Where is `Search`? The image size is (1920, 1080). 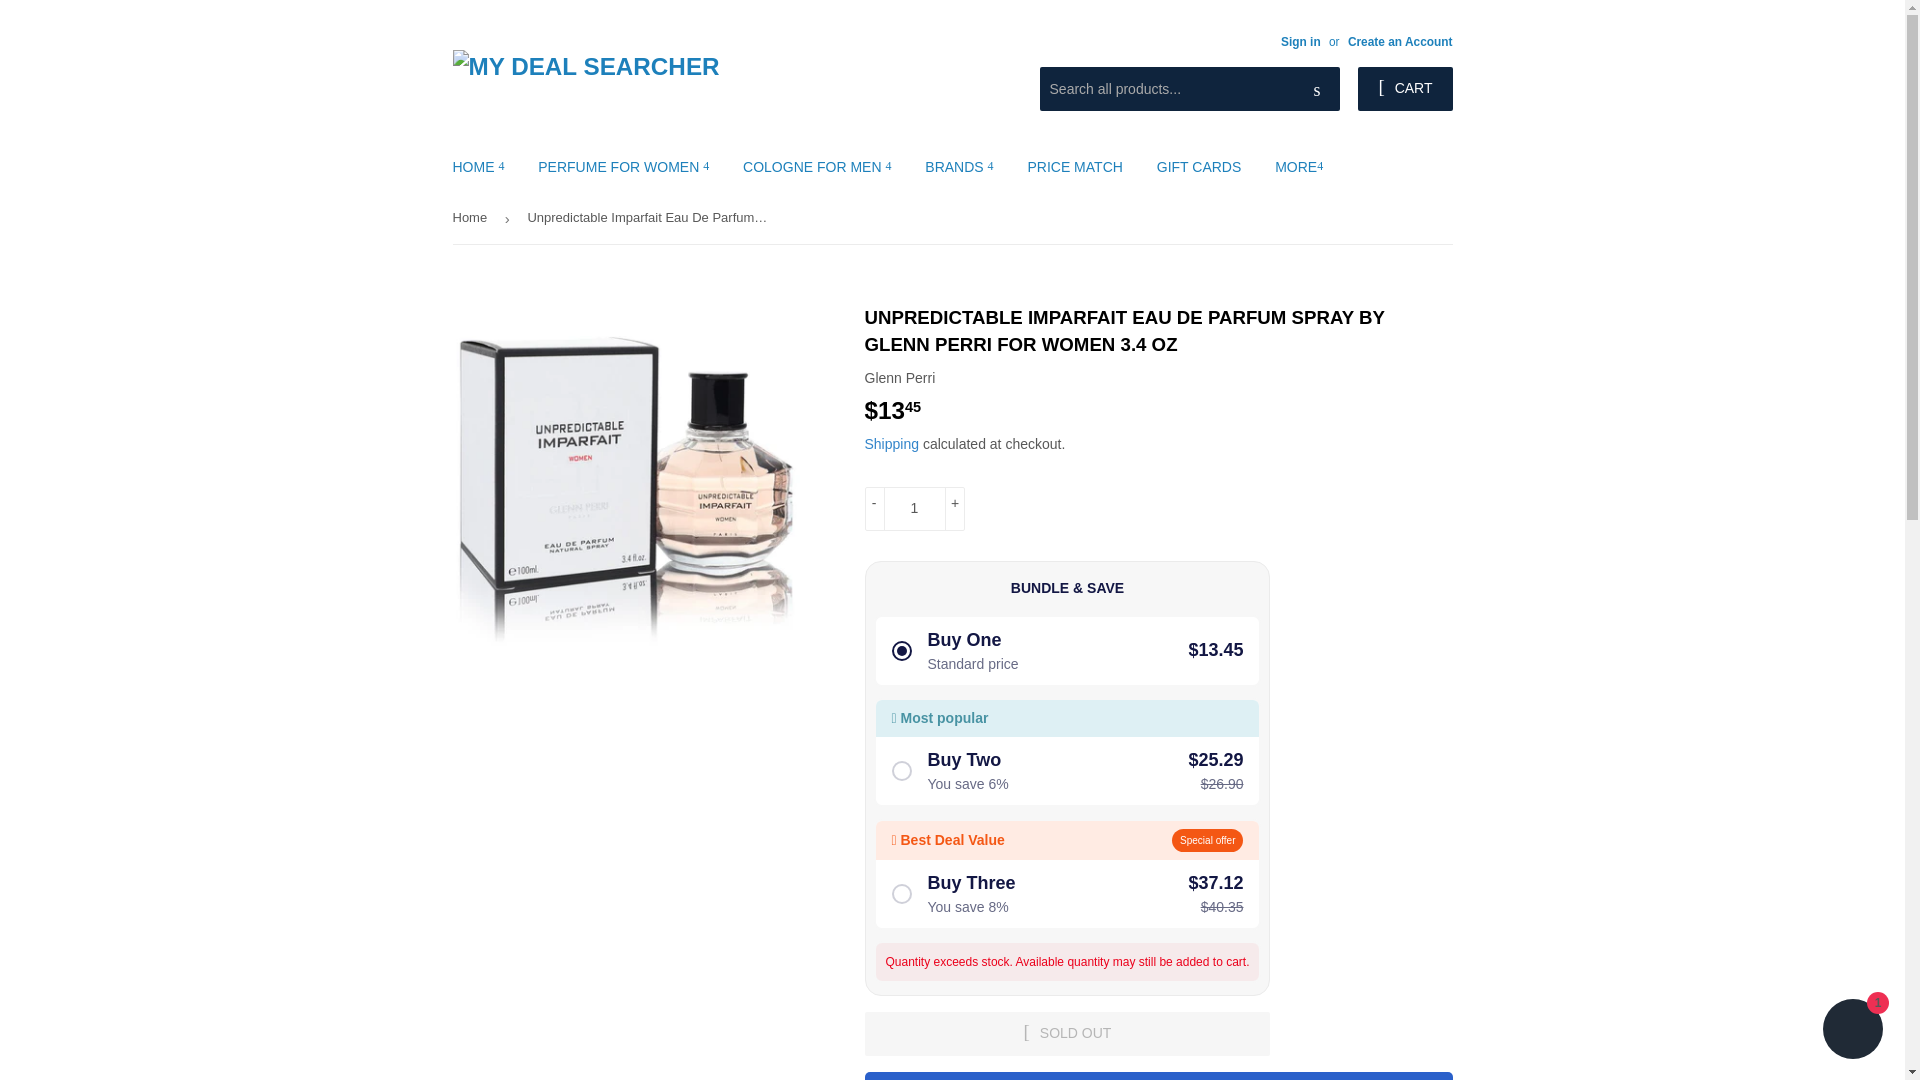 Search is located at coordinates (1317, 90).